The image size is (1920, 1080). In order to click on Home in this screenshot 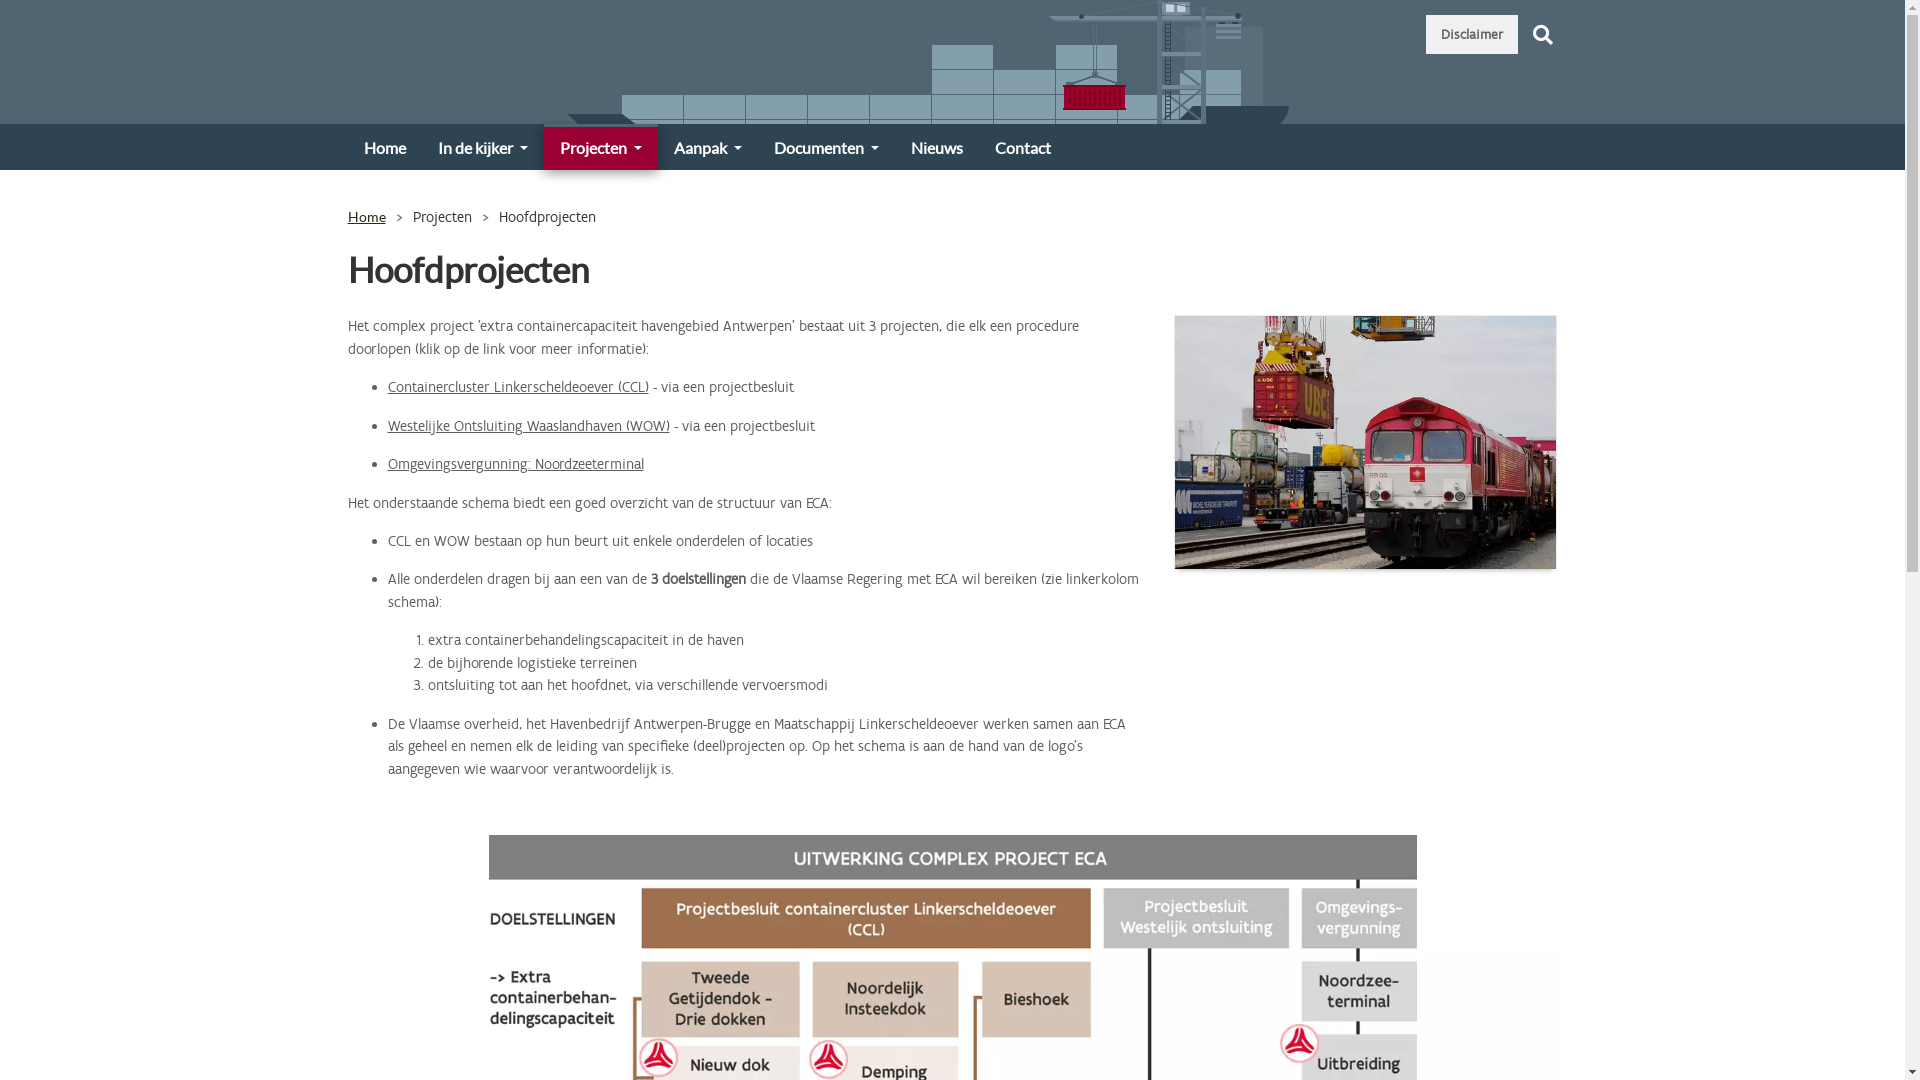, I will do `click(385, 147)`.